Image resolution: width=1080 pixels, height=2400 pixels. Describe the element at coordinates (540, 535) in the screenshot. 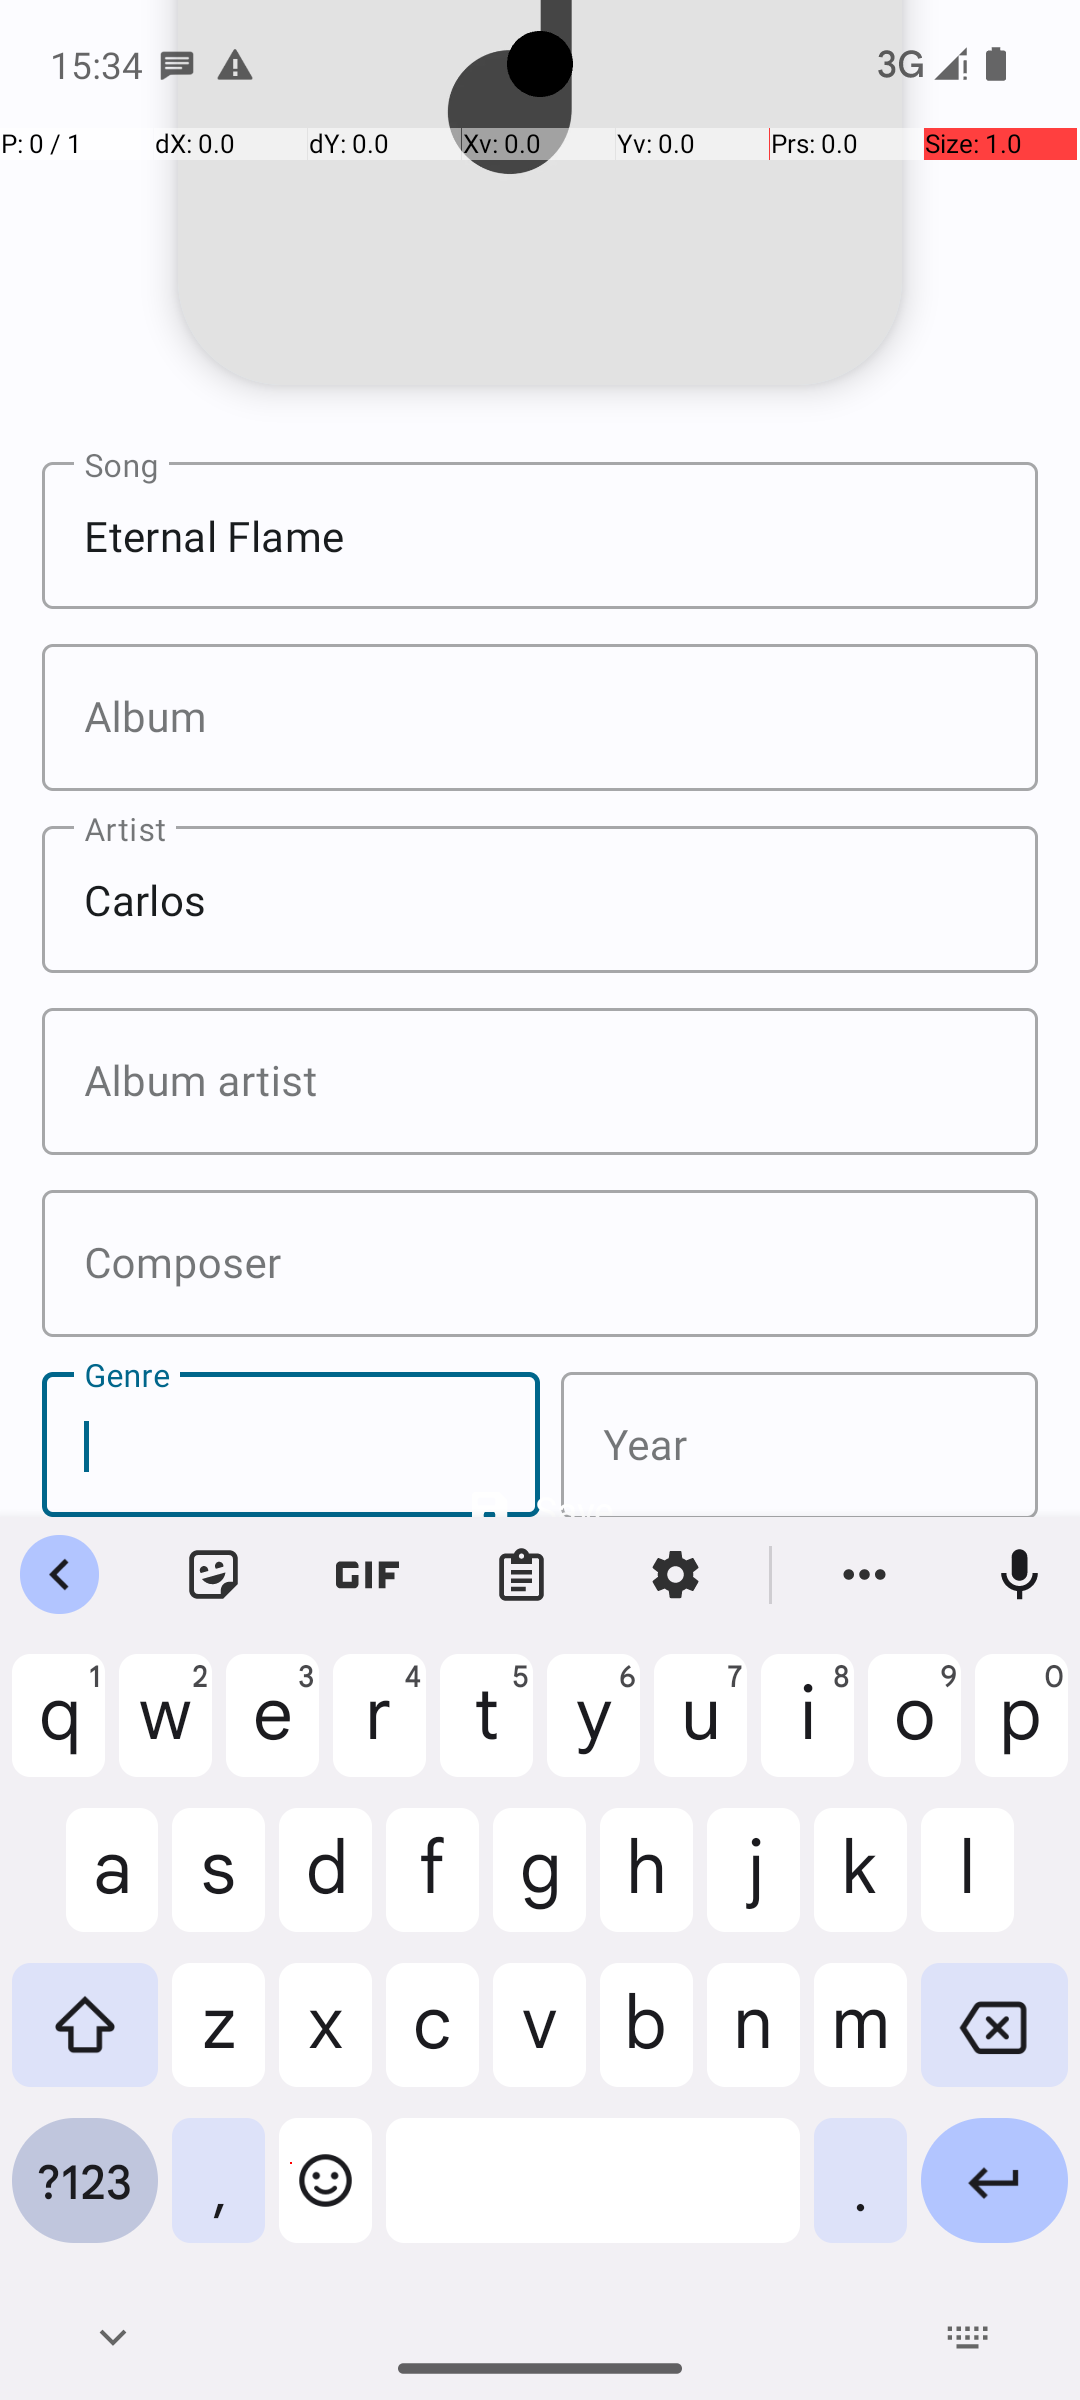

I see `Eternal Flame` at that location.